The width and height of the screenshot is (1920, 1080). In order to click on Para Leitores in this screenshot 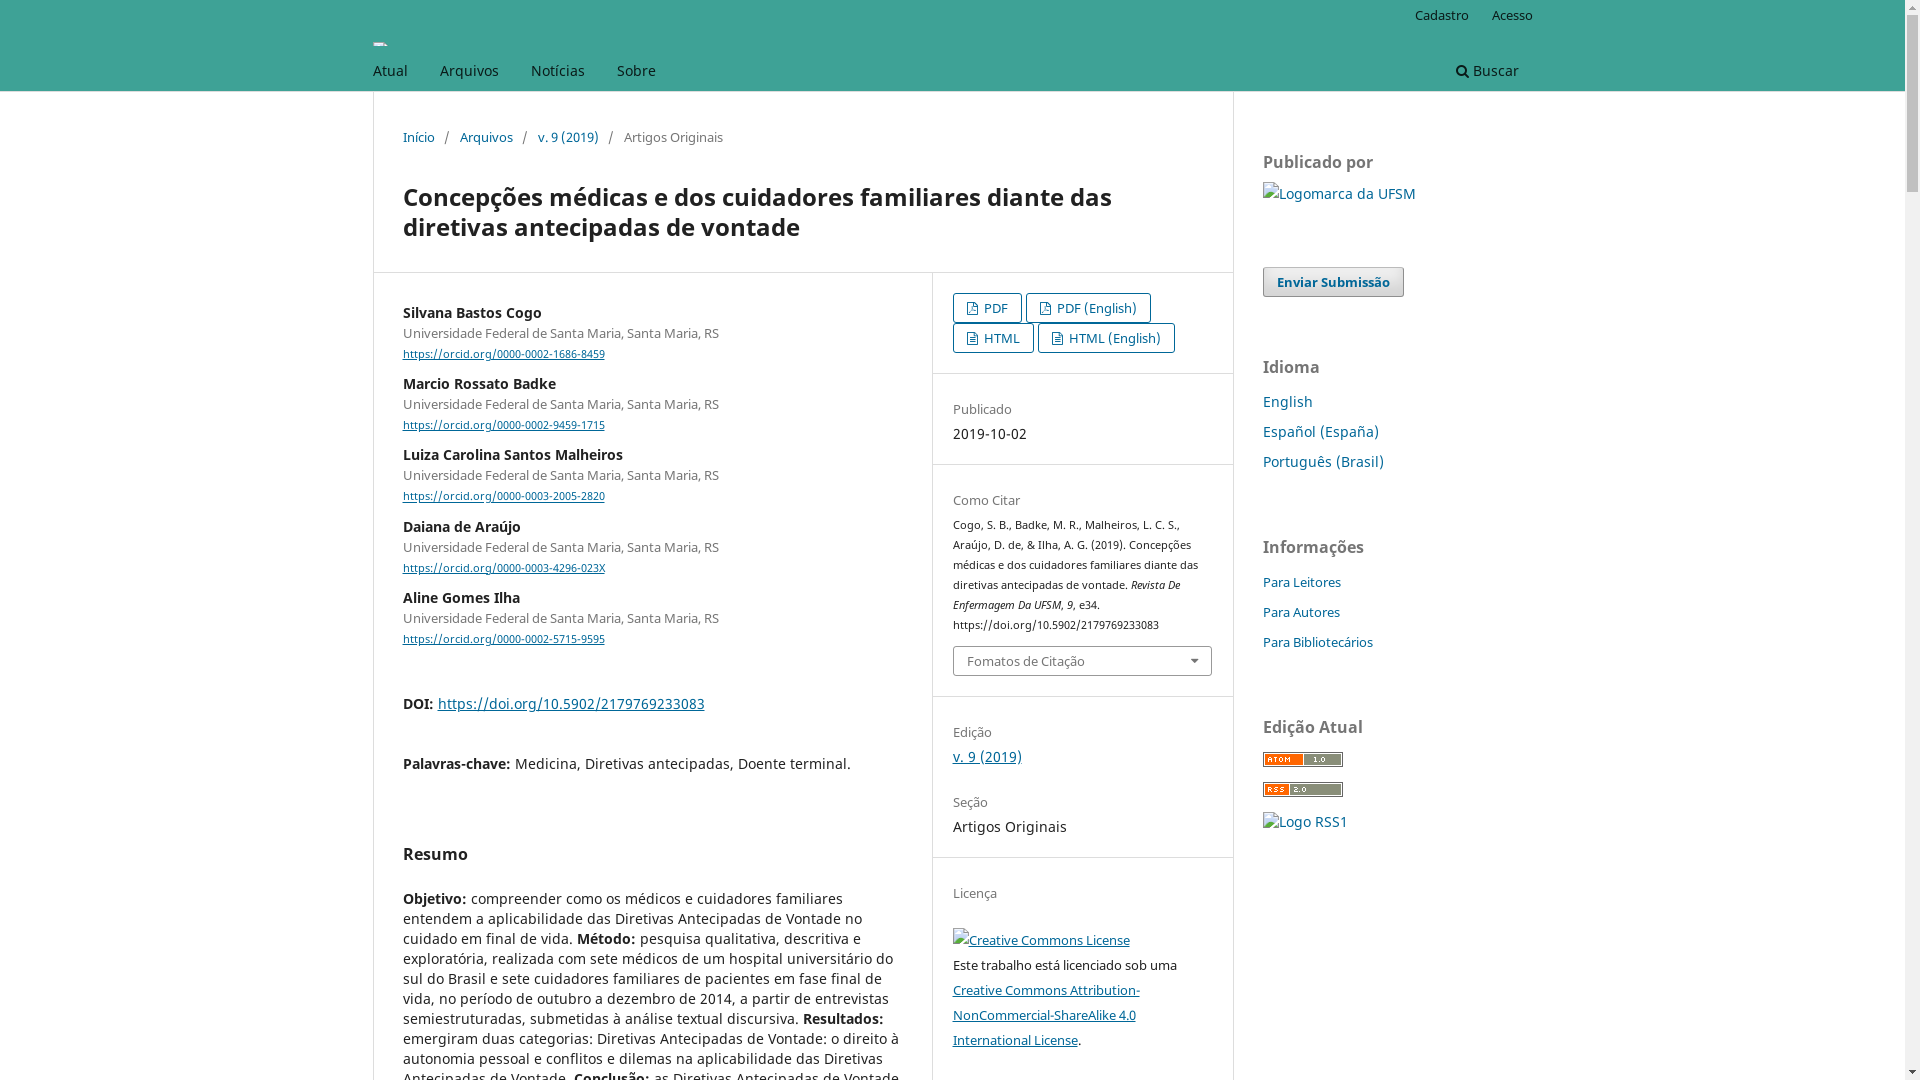, I will do `click(1301, 582)`.